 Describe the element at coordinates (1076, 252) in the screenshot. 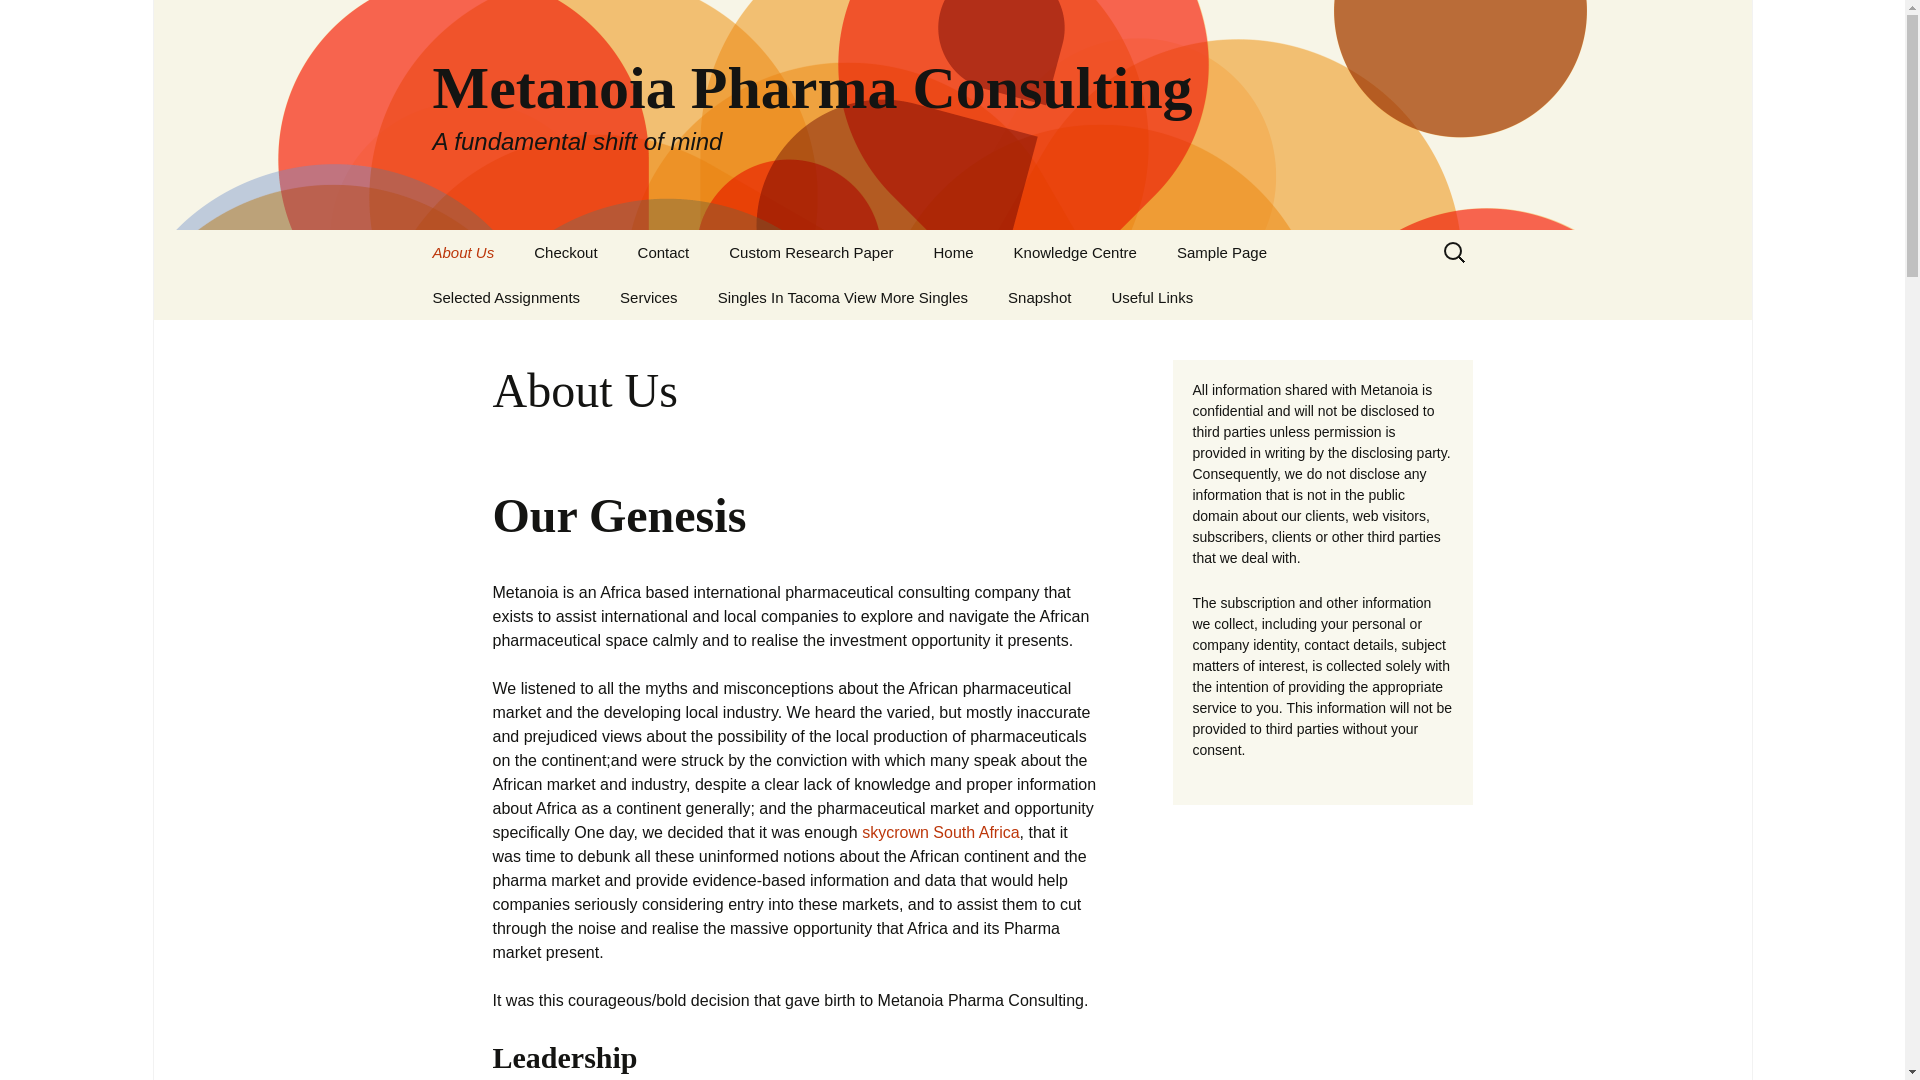

I see `Knowledge Centre` at that location.